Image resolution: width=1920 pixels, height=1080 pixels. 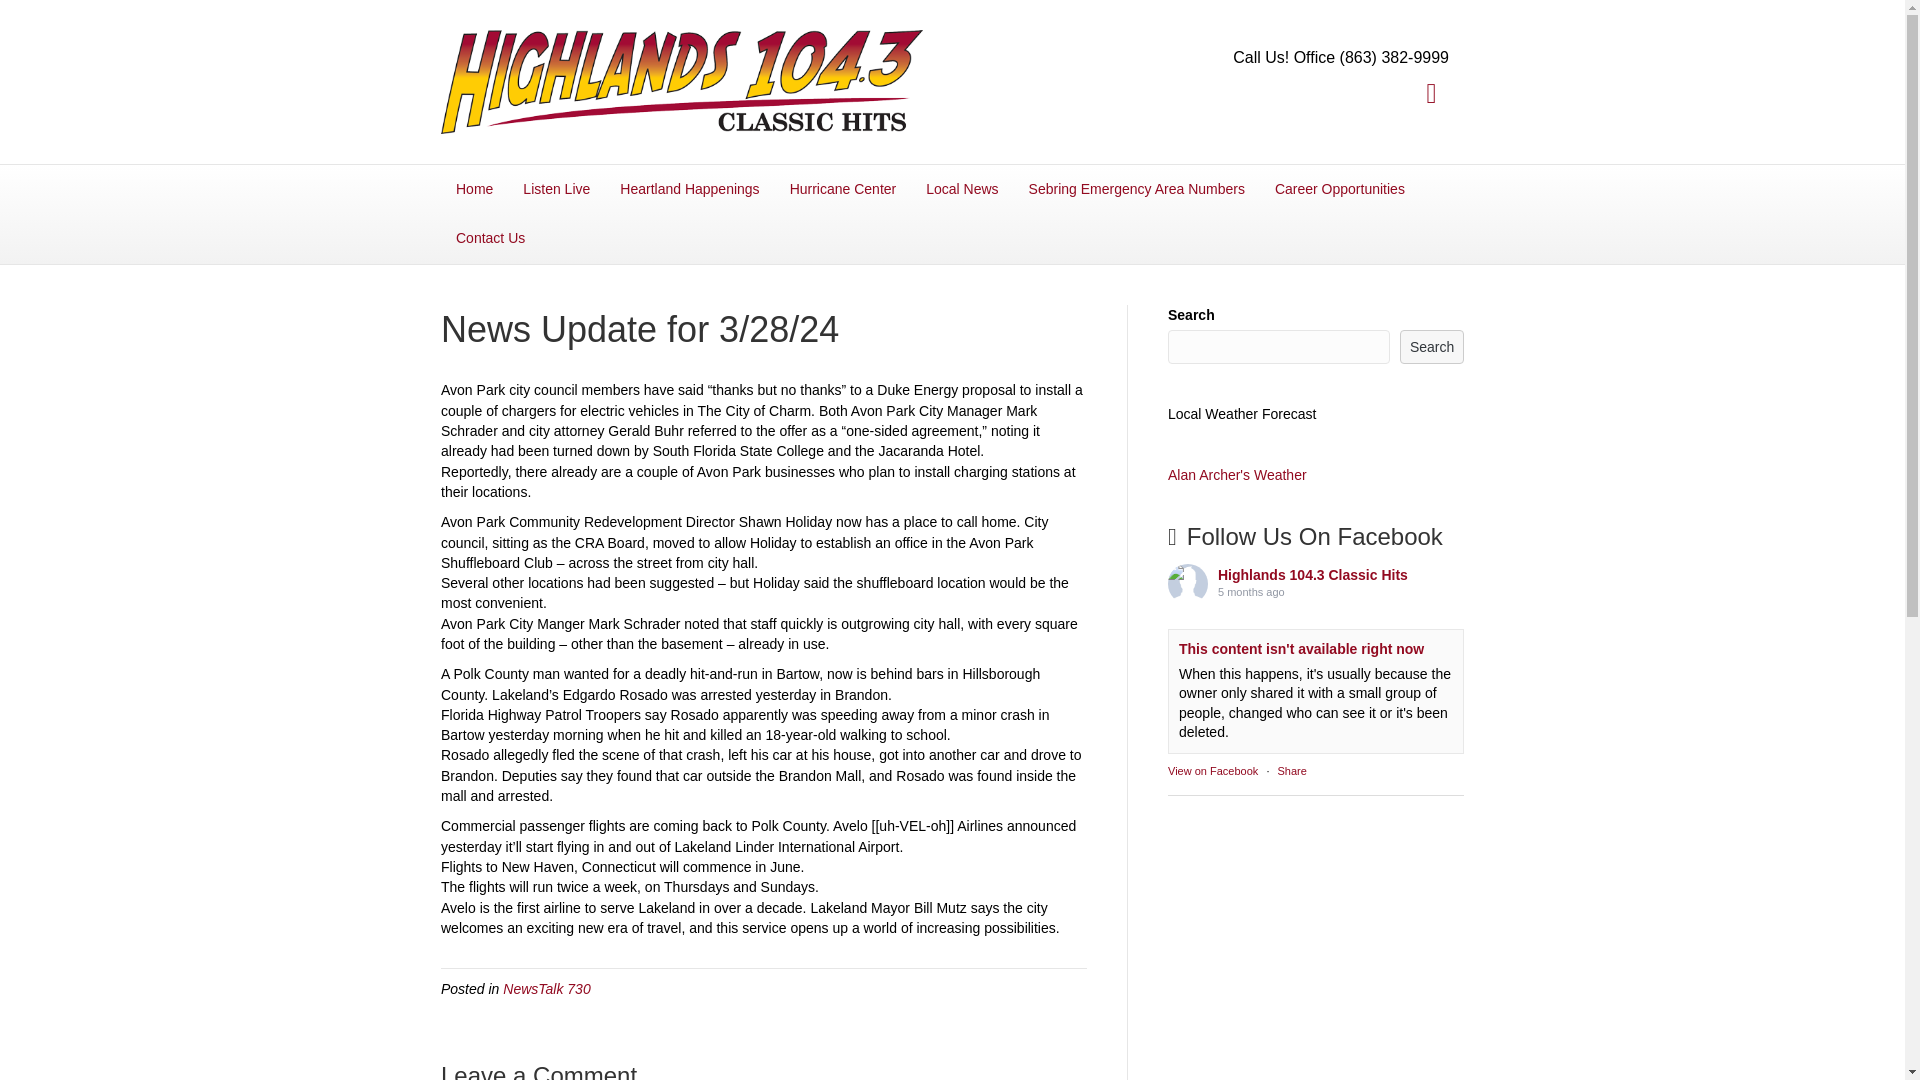 What do you see at coordinates (1431, 346) in the screenshot?
I see `Search` at bounding box center [1431, 346].